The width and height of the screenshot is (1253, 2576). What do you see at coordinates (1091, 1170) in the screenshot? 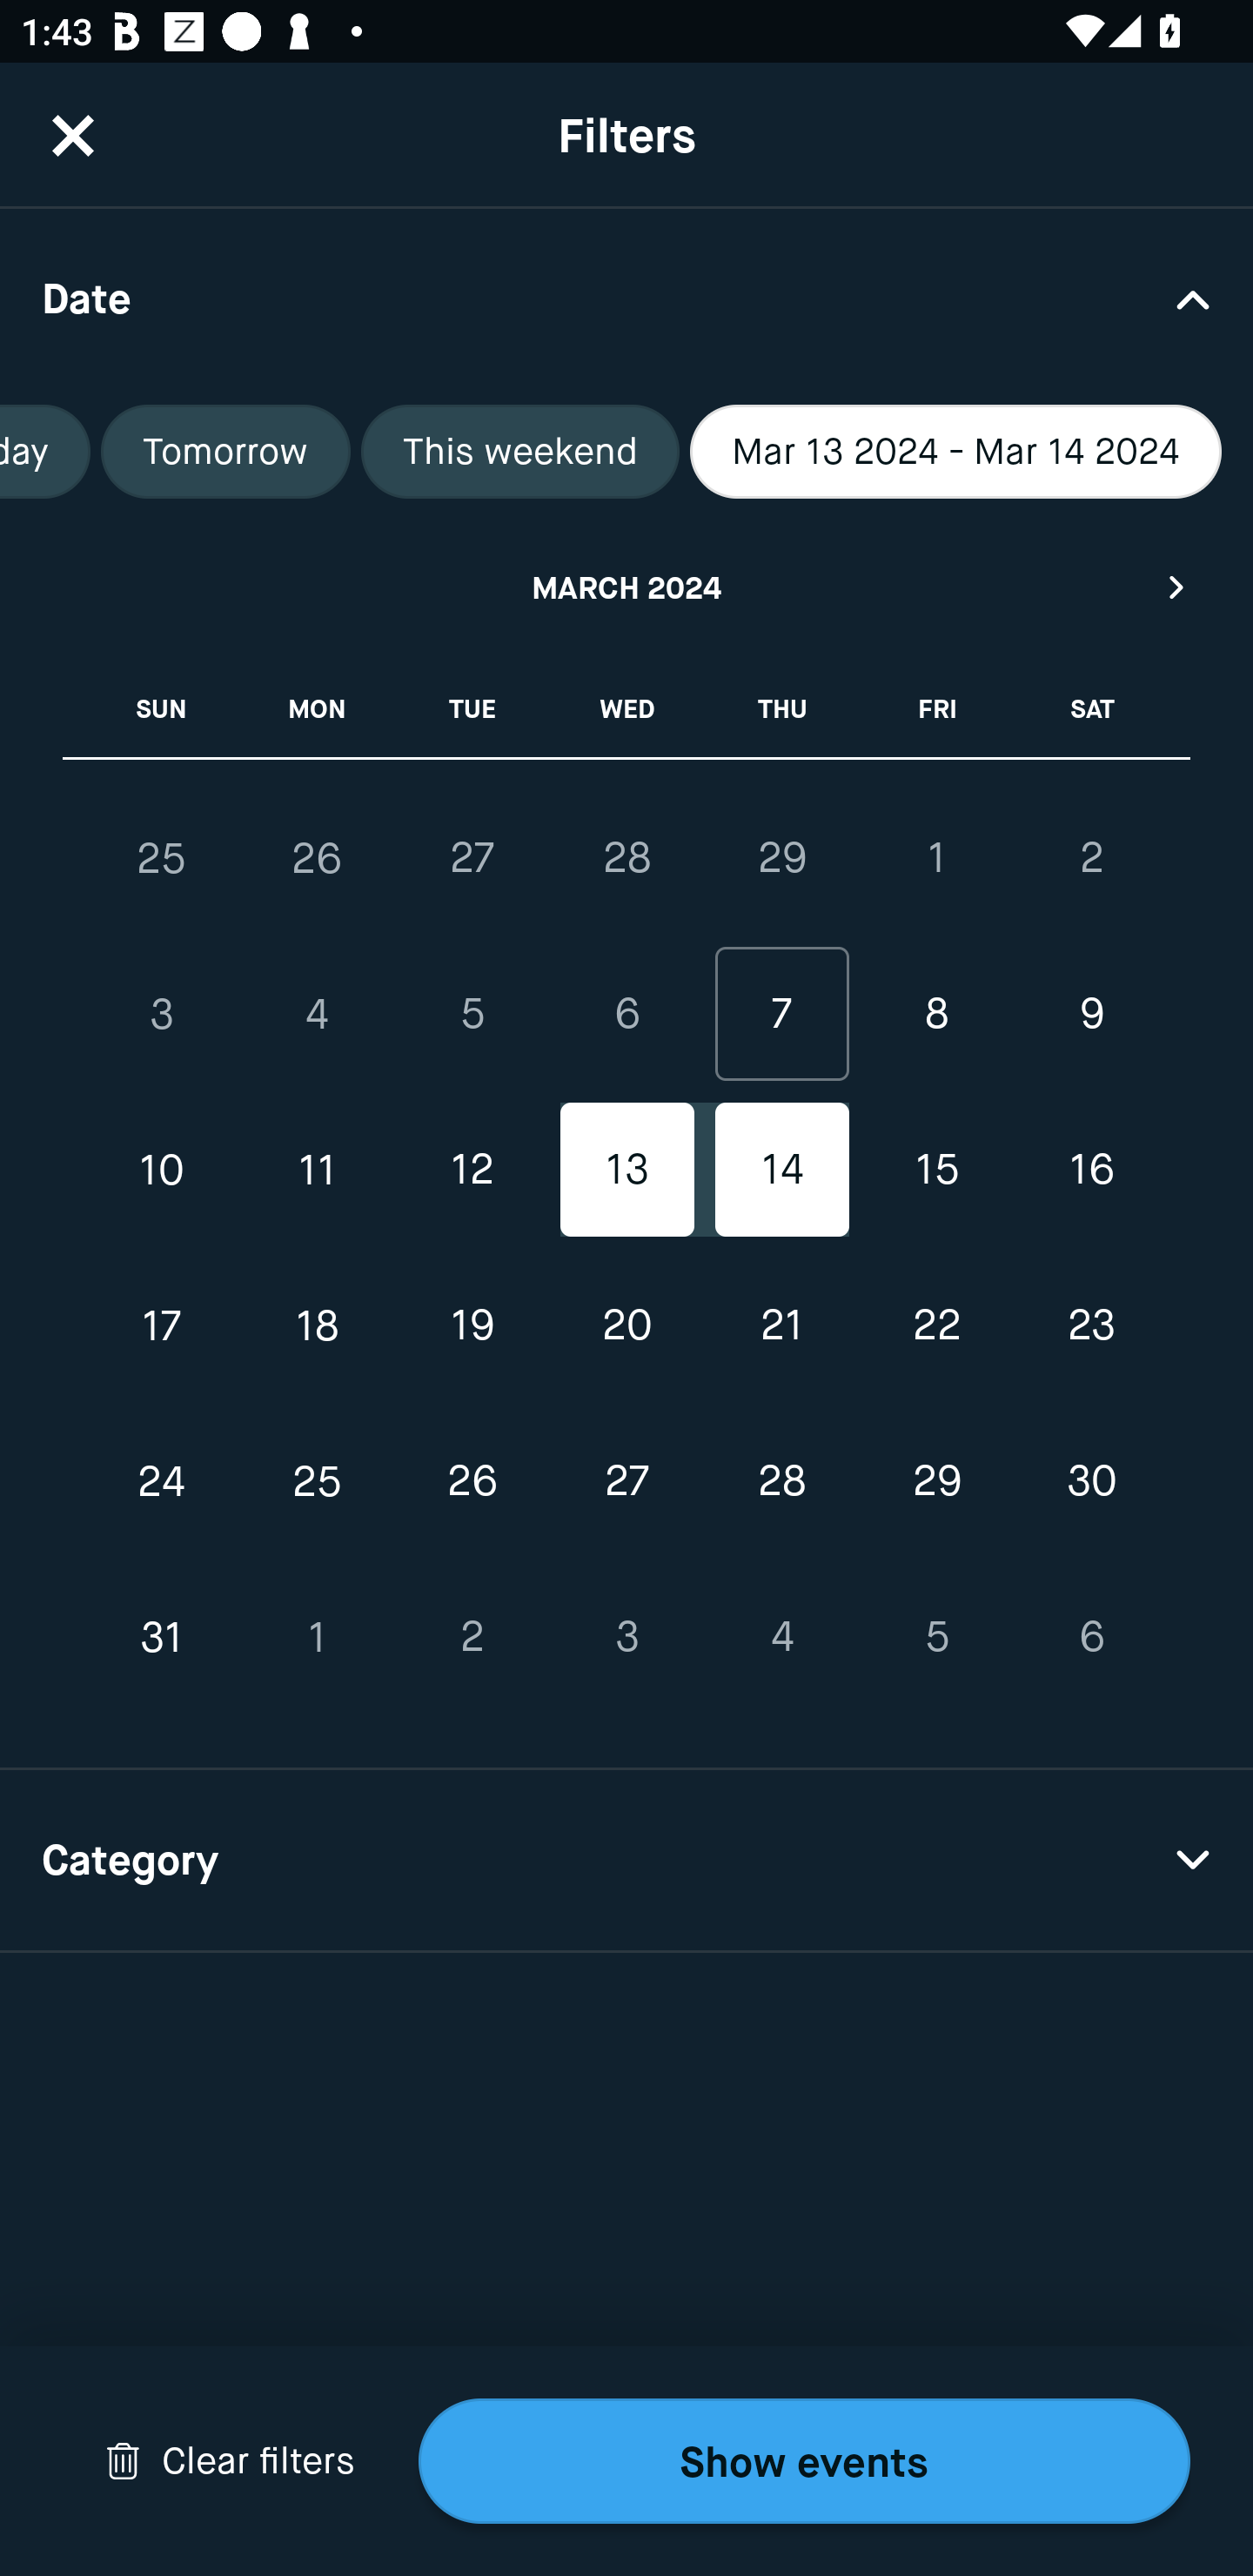
I see `16` at bounding box center [1091, 1170].